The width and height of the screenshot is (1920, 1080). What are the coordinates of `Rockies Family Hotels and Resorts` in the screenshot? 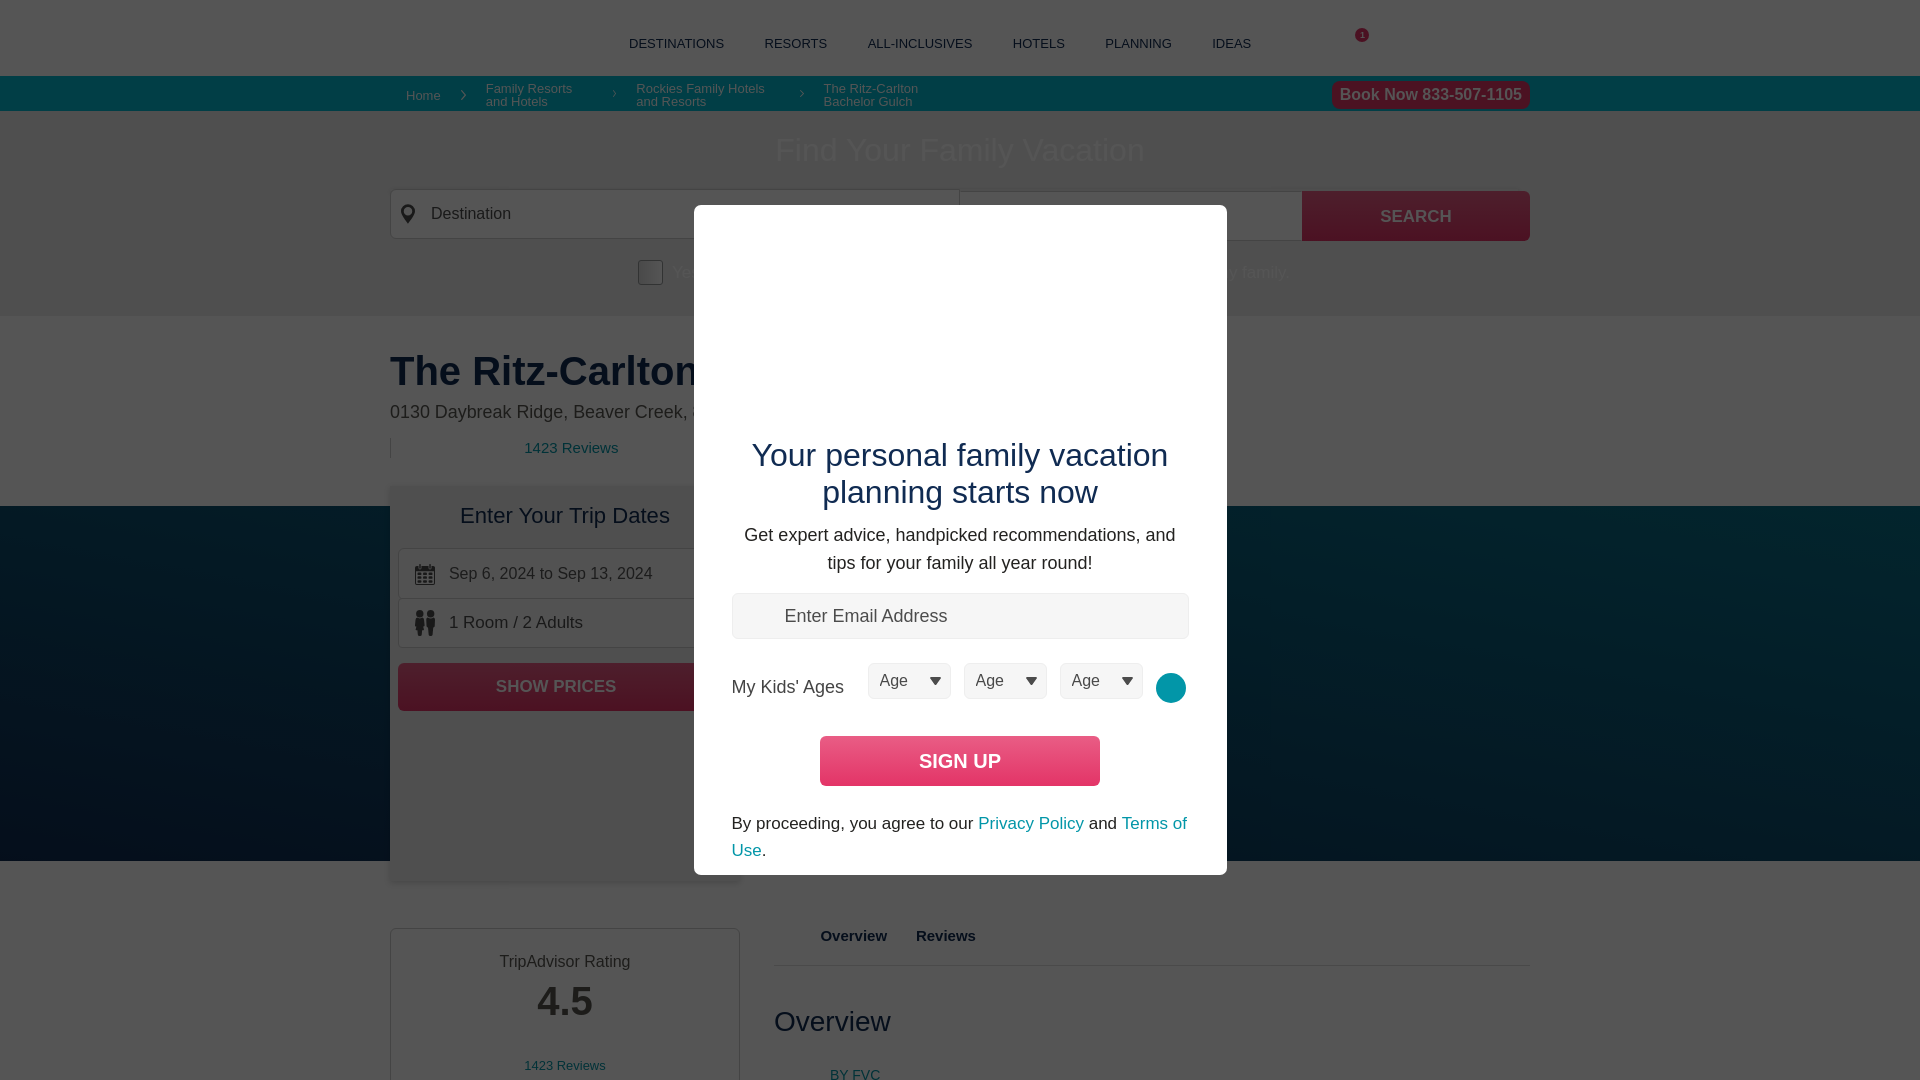 It's located at (707, 95).